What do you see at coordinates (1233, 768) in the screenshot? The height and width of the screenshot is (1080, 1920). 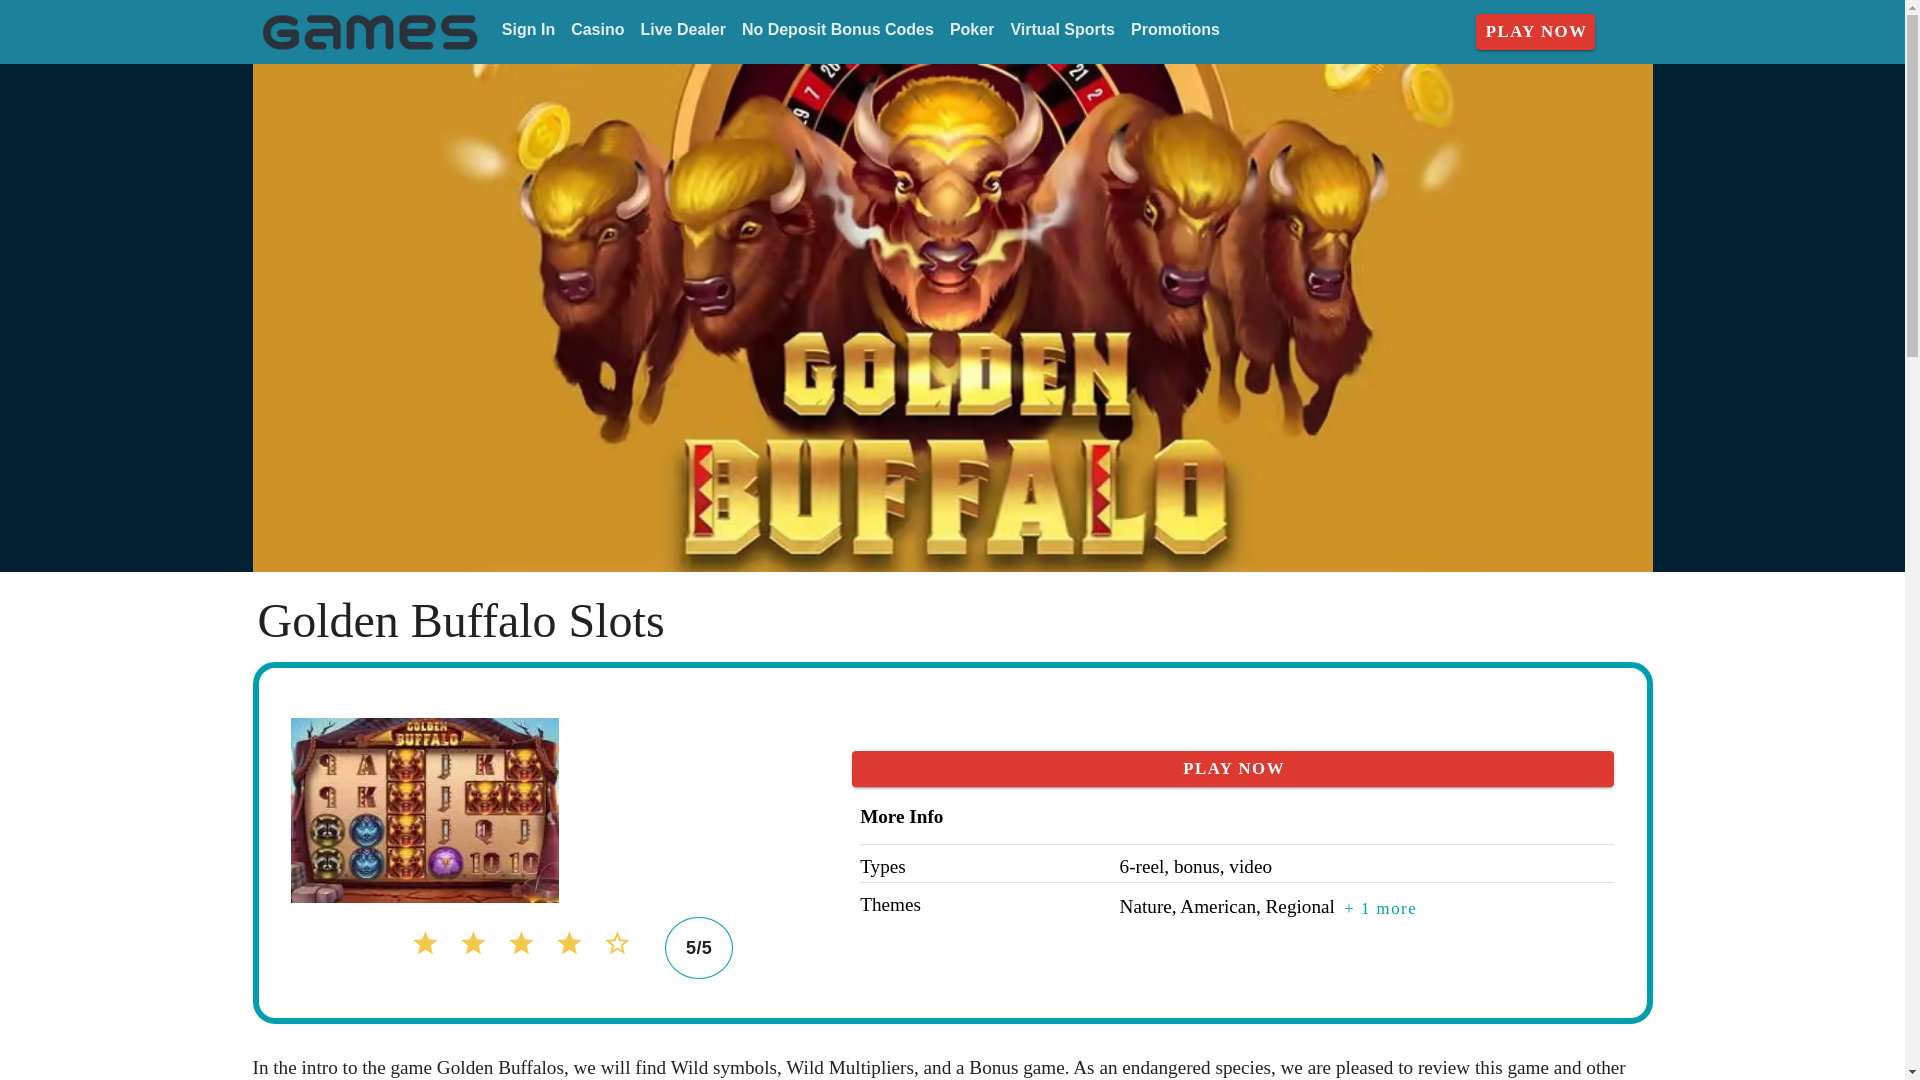 I see `PLAY NOW` at bounding box center [1233, 768].